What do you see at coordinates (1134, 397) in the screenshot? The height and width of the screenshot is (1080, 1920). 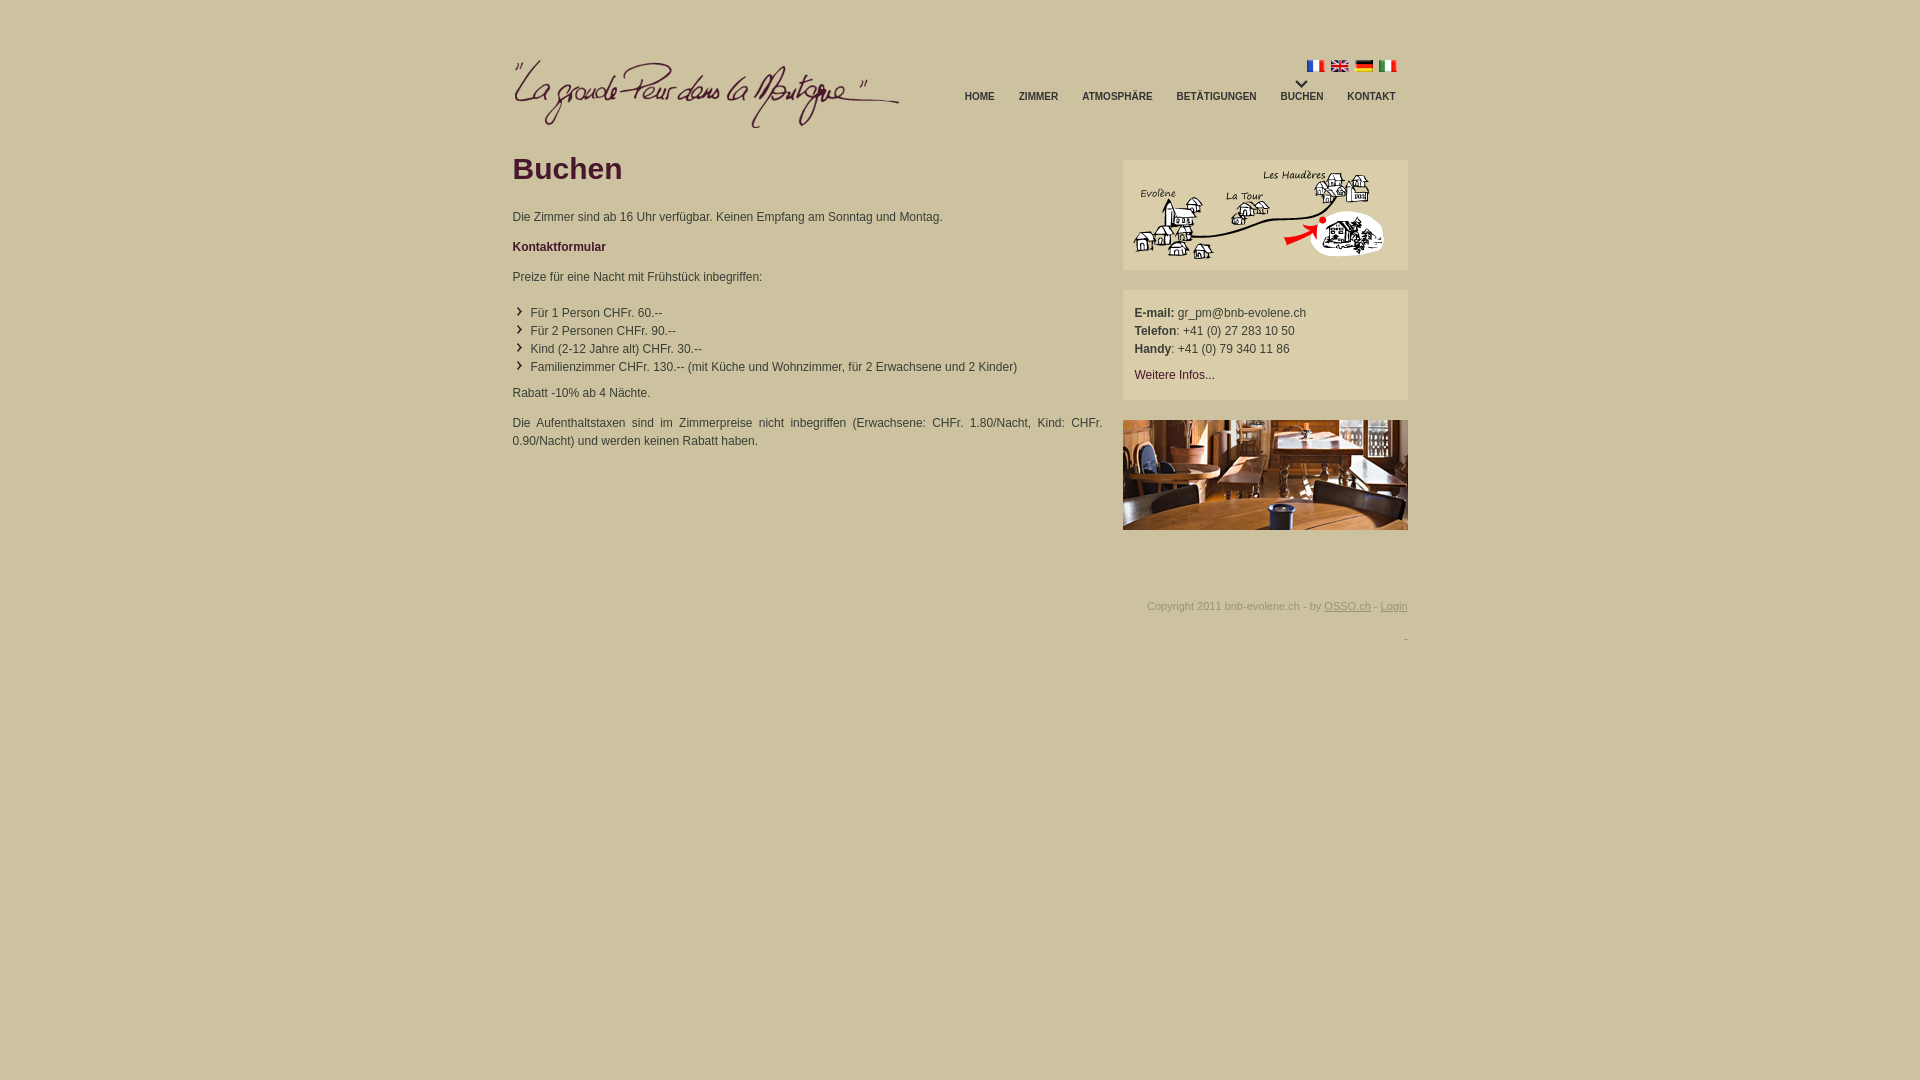 I see ` ` at bounding box center [1134, 397].